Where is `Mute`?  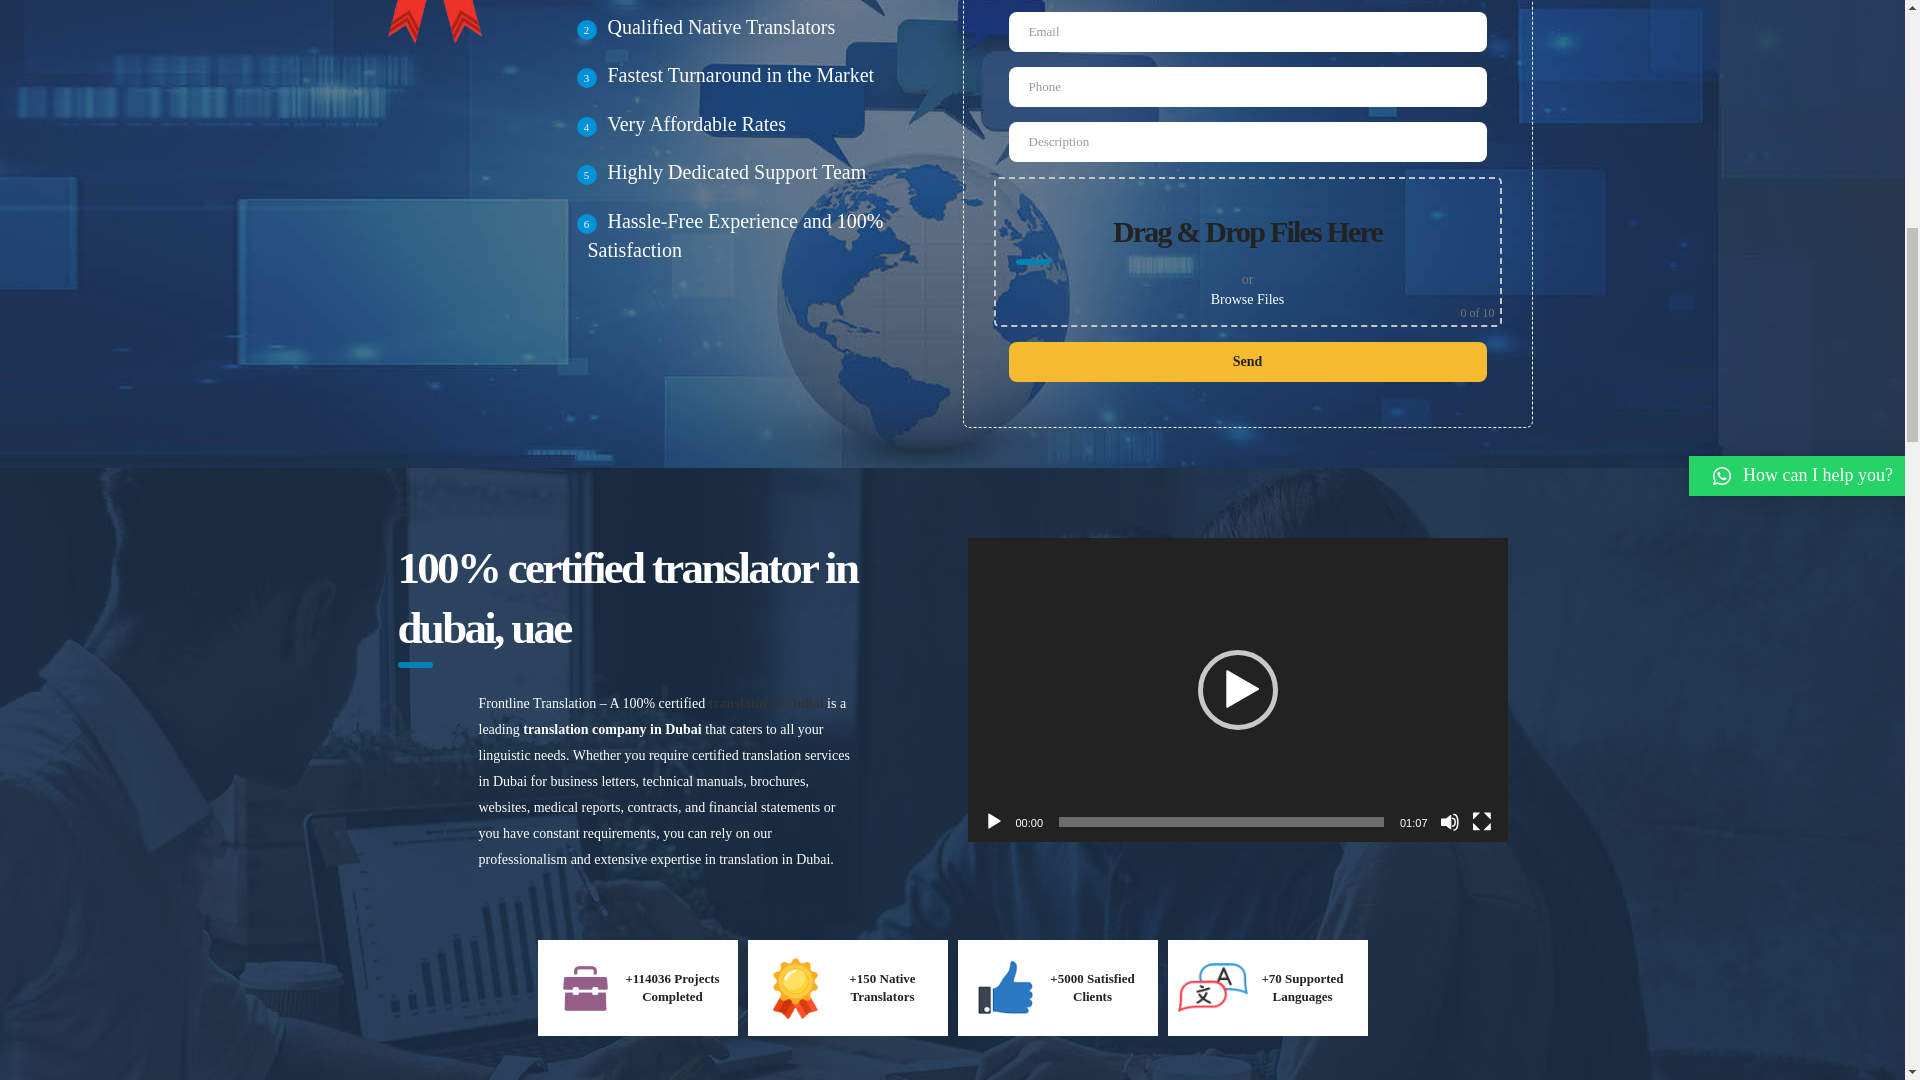 Mute is located at coordinates (1450, 822).